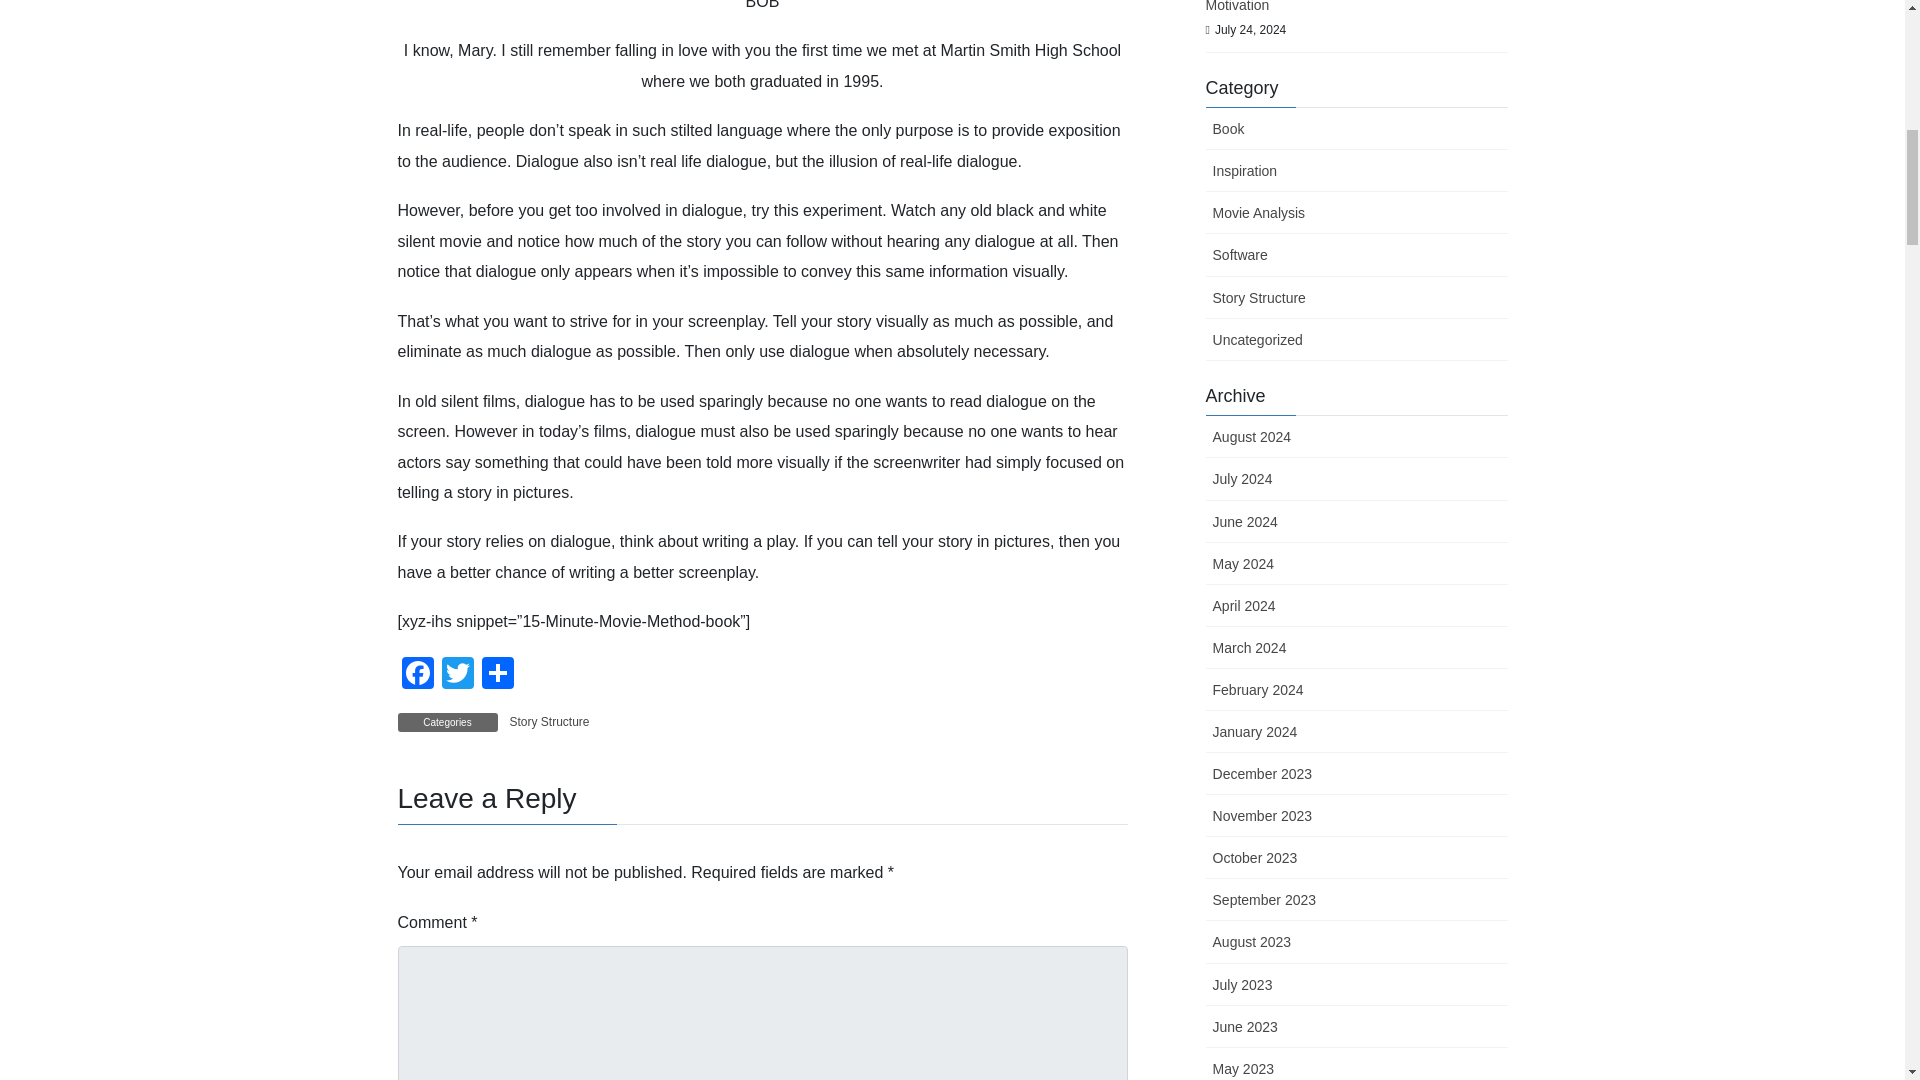 The width and height of the screenshot is (1920, 1080). Describe the element at coordinates (458, 675) in the screenshot. I see `Twitter` at that location.